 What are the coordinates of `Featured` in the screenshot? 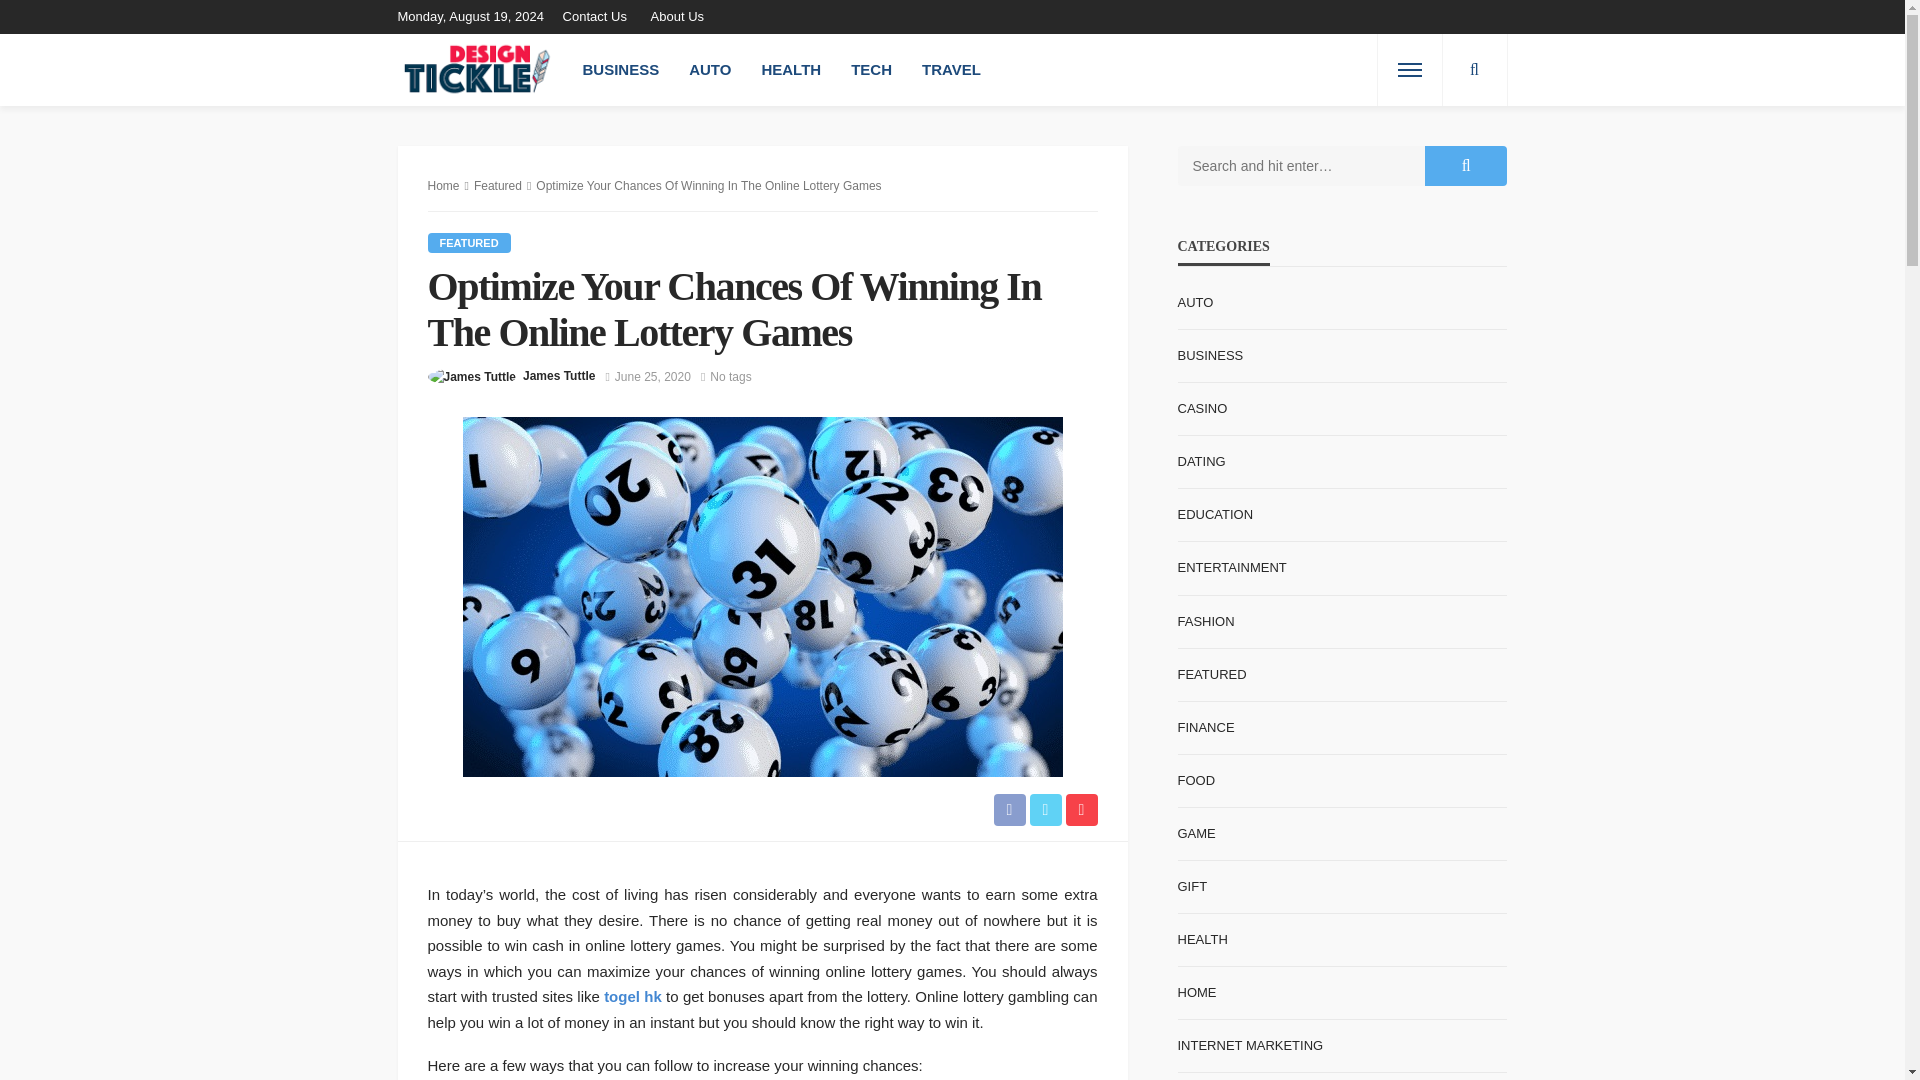 It's located at (469, 242).